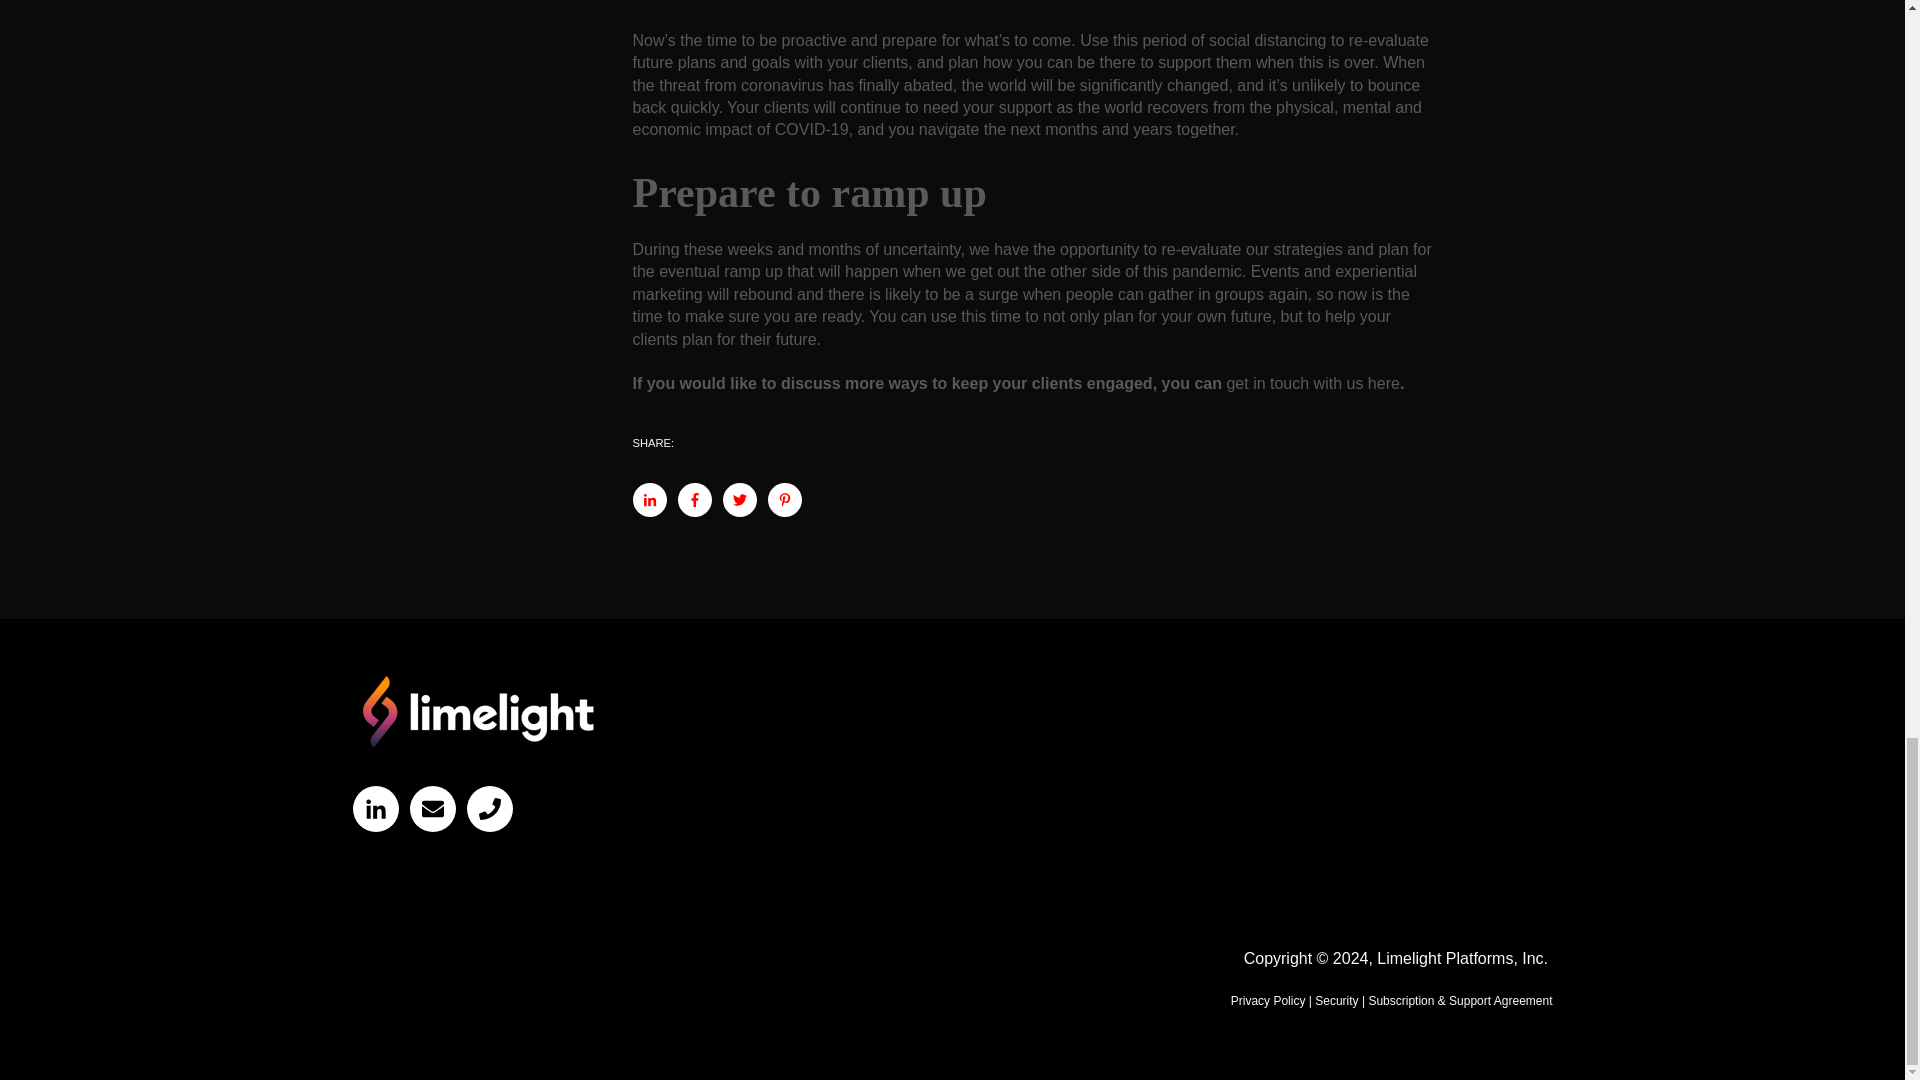  I want to click on www.limelightplatform.com, so click(476, 712).